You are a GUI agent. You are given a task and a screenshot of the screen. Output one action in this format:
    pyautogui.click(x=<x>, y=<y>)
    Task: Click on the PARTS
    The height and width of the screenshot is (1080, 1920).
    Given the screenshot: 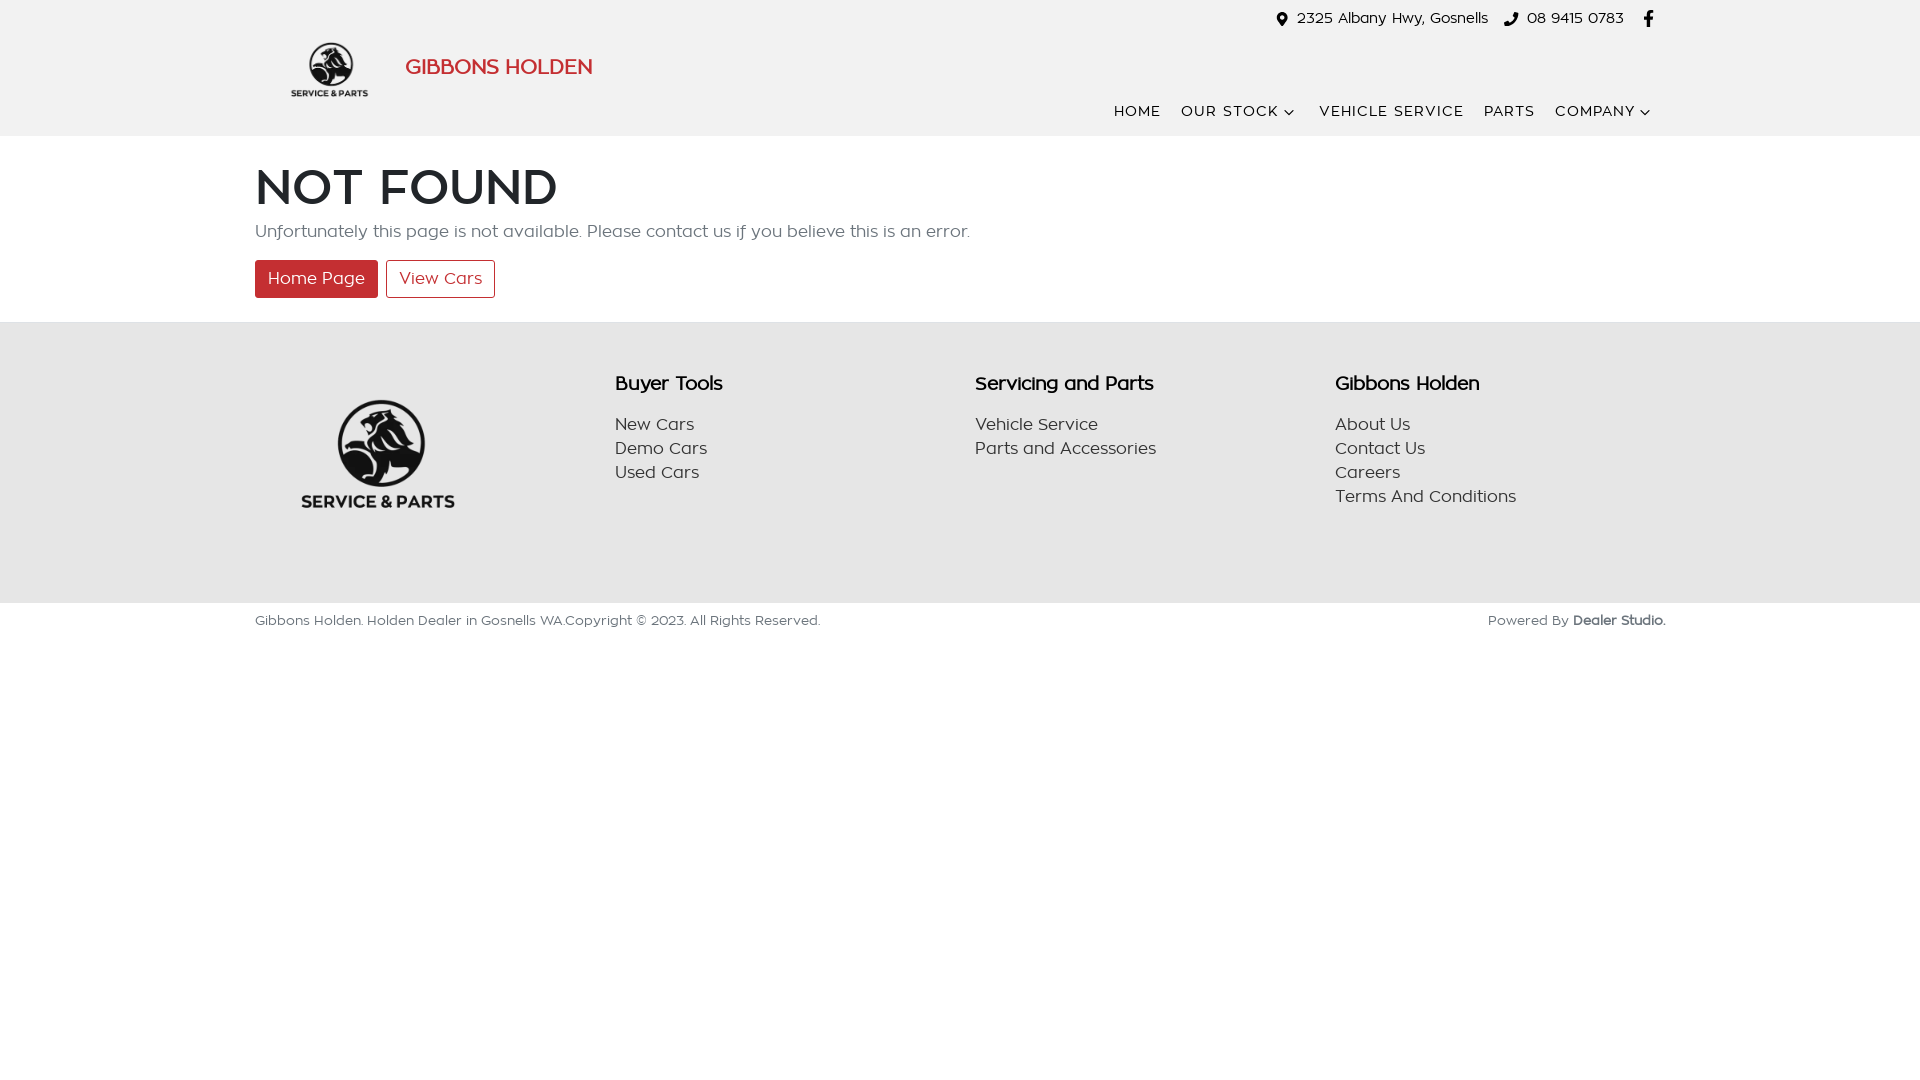 What is the action you would take?
    pyautogui.click(x=1510, y=112)
    